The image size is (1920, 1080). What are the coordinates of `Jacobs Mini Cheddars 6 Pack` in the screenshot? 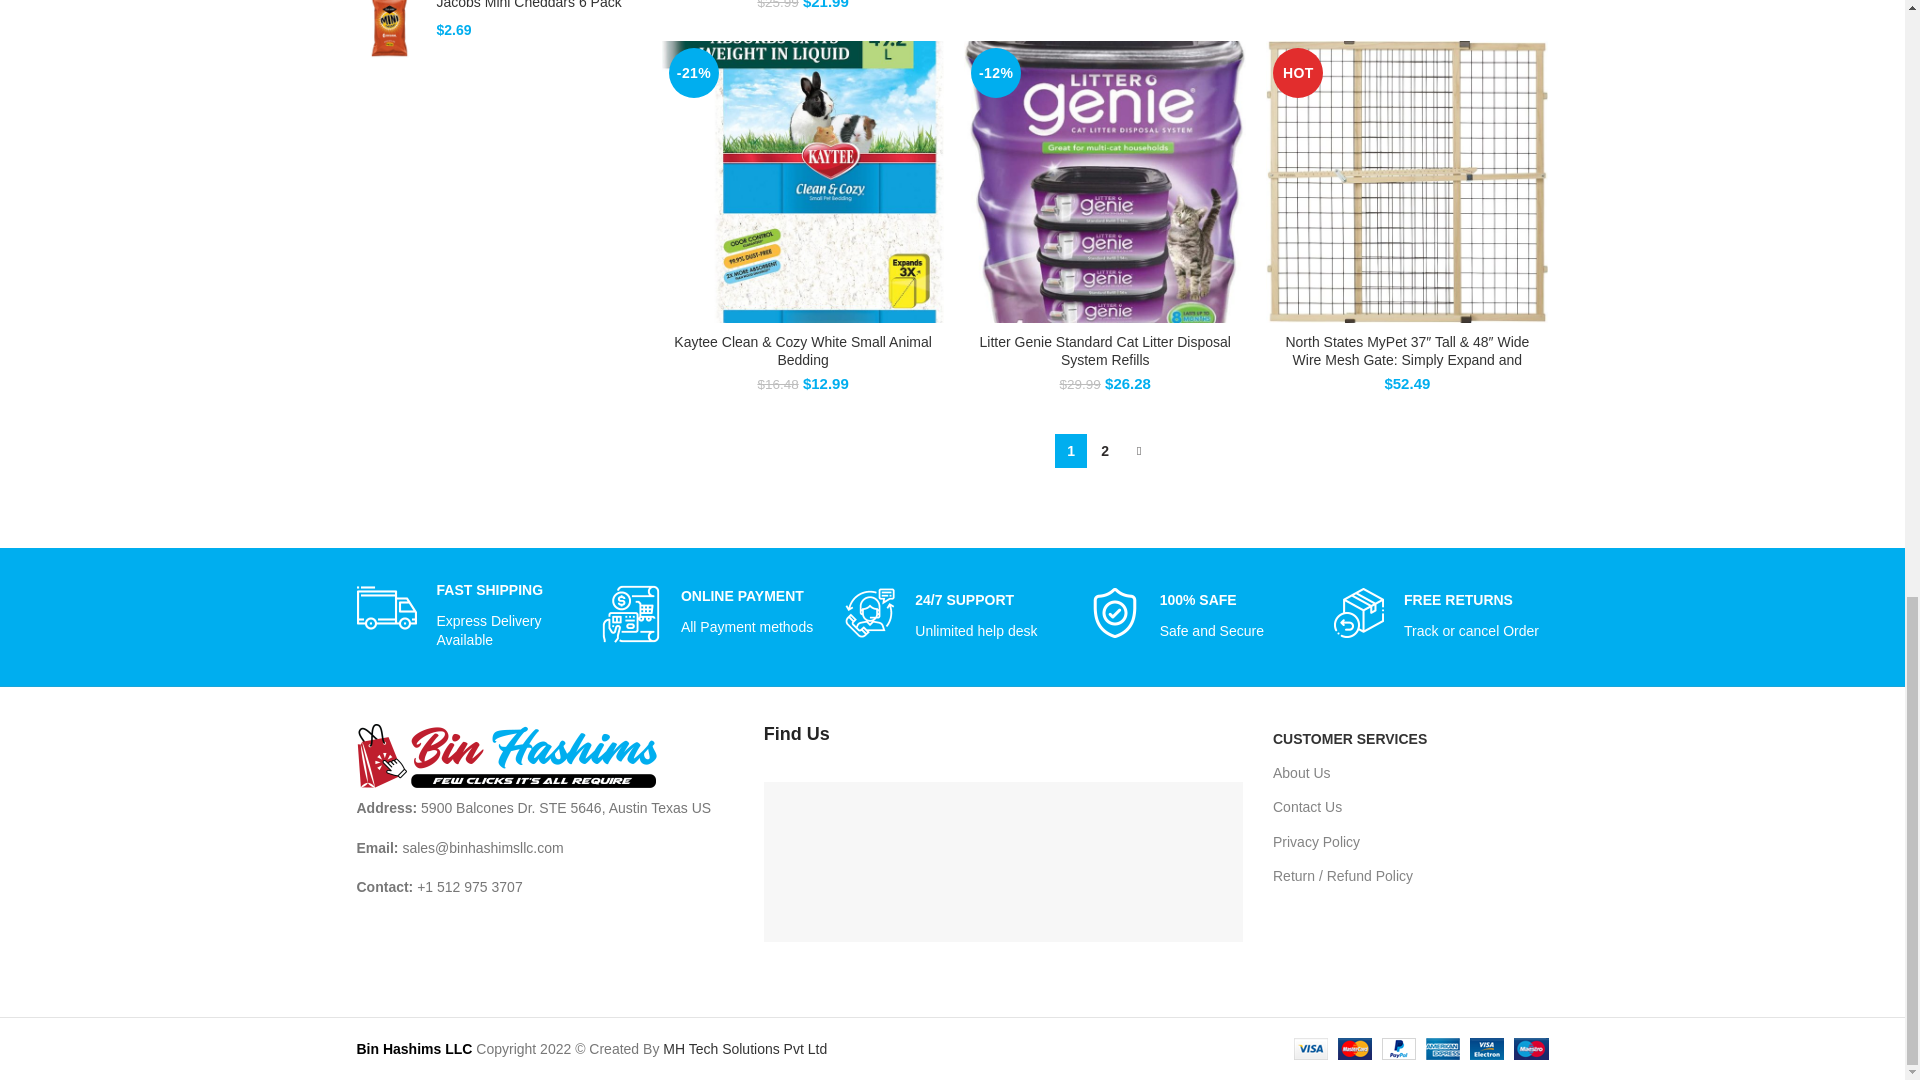 It's located at (388, 29).